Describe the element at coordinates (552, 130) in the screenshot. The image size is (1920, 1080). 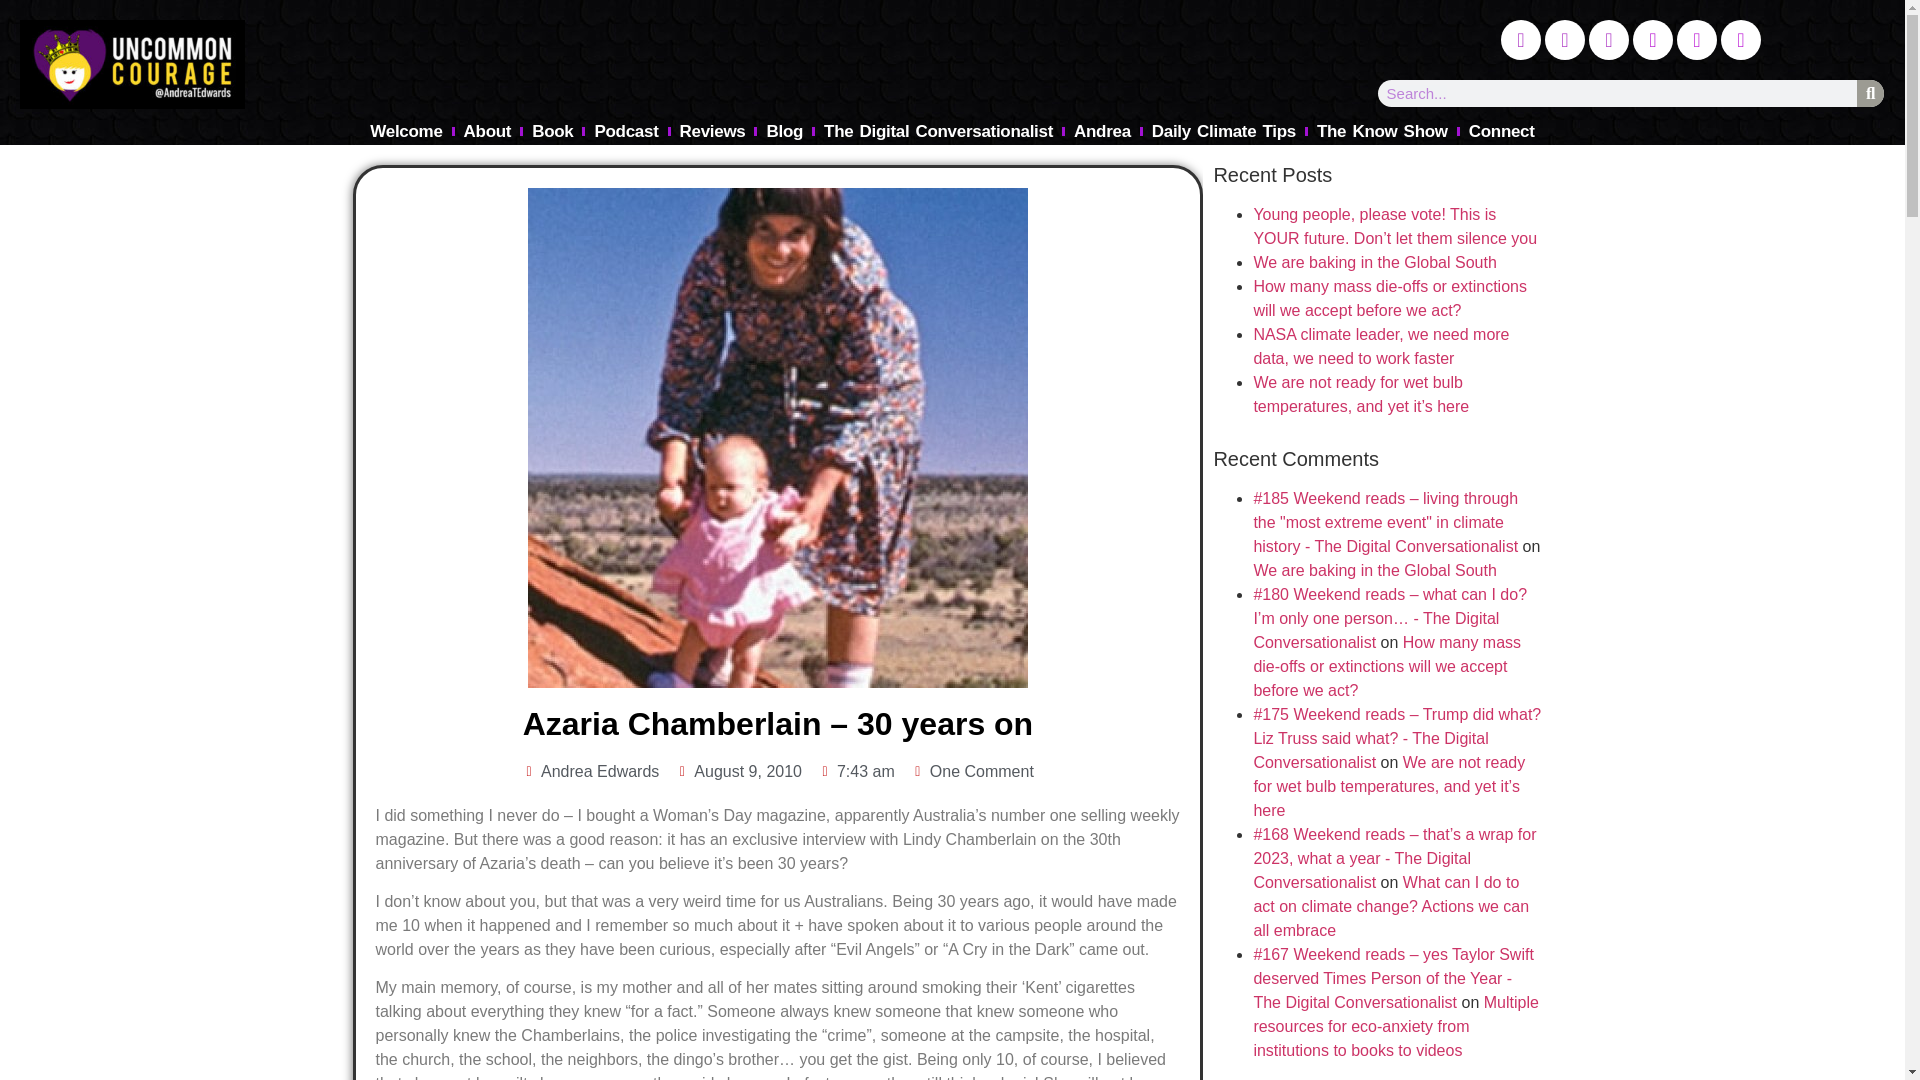
I see `Book` at that location.